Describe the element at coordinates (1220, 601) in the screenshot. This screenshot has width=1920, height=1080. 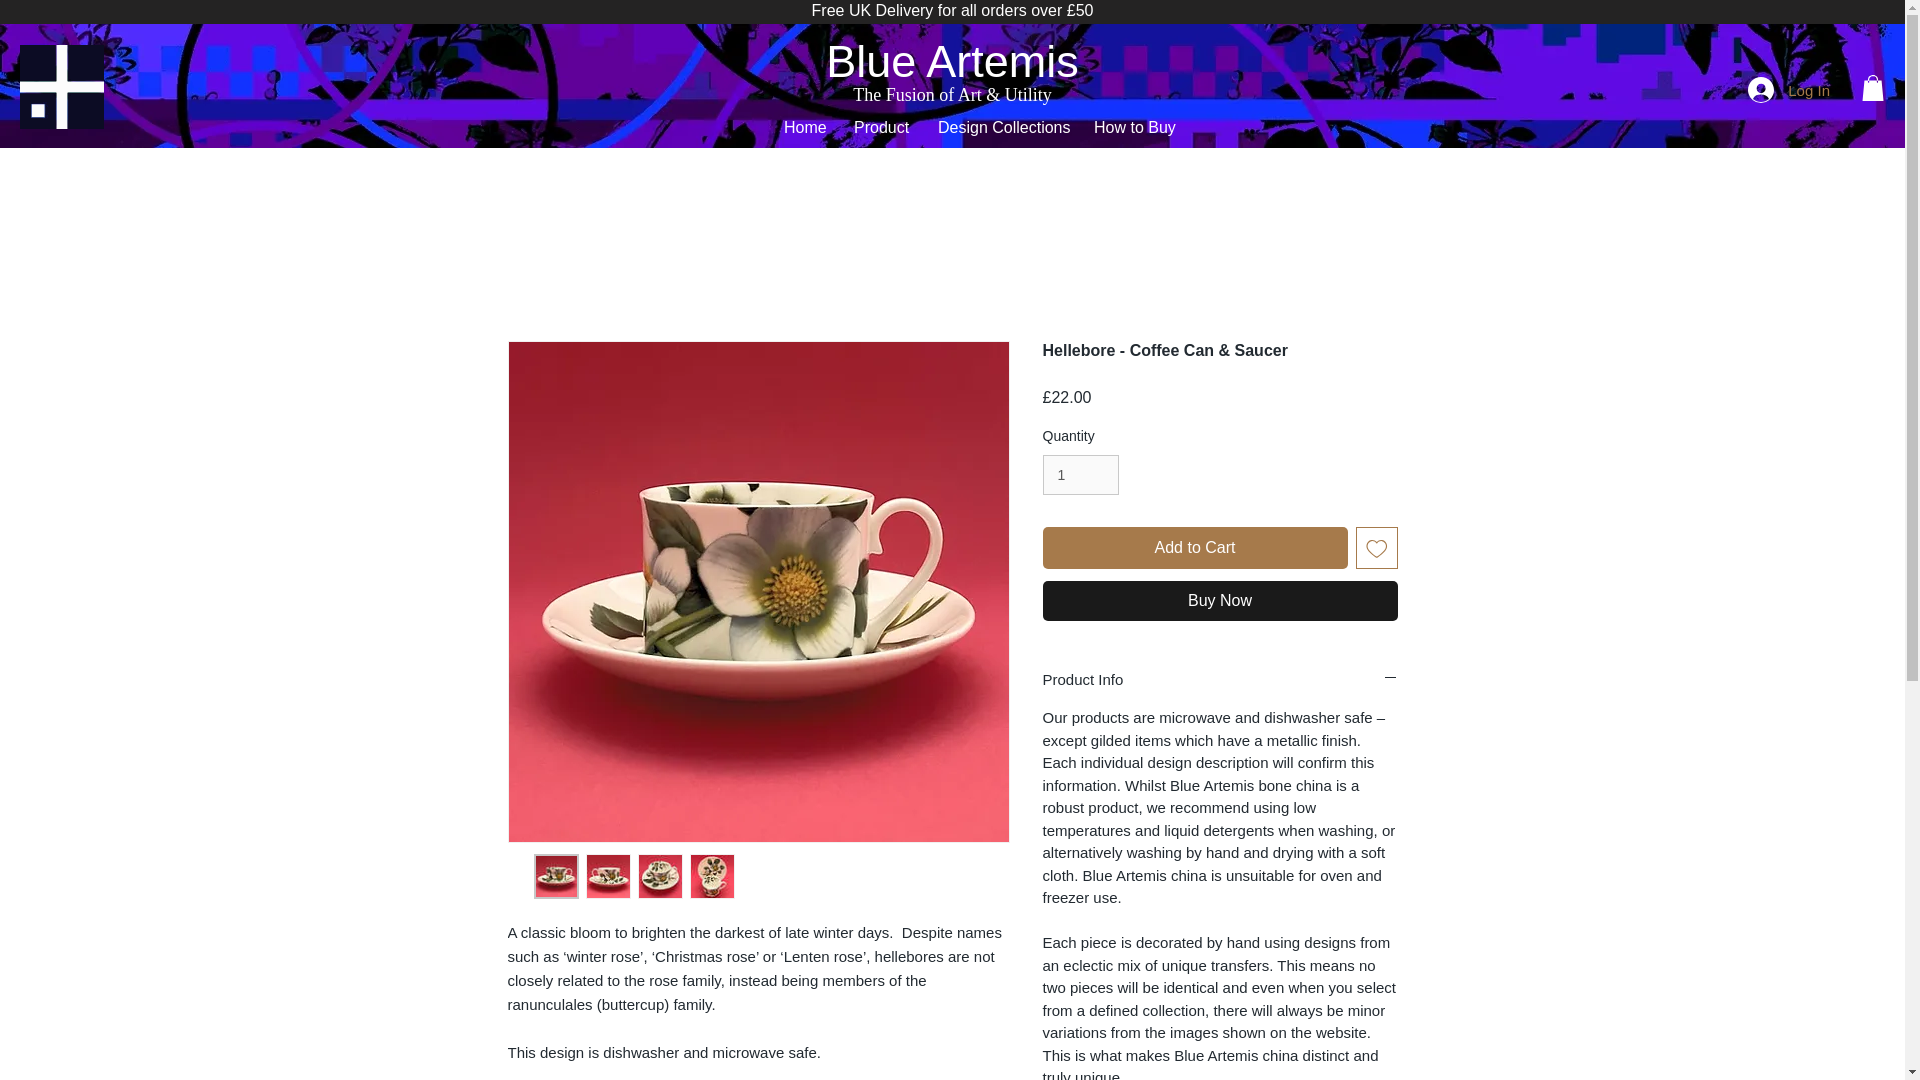
I see `Buy Now` at that location.